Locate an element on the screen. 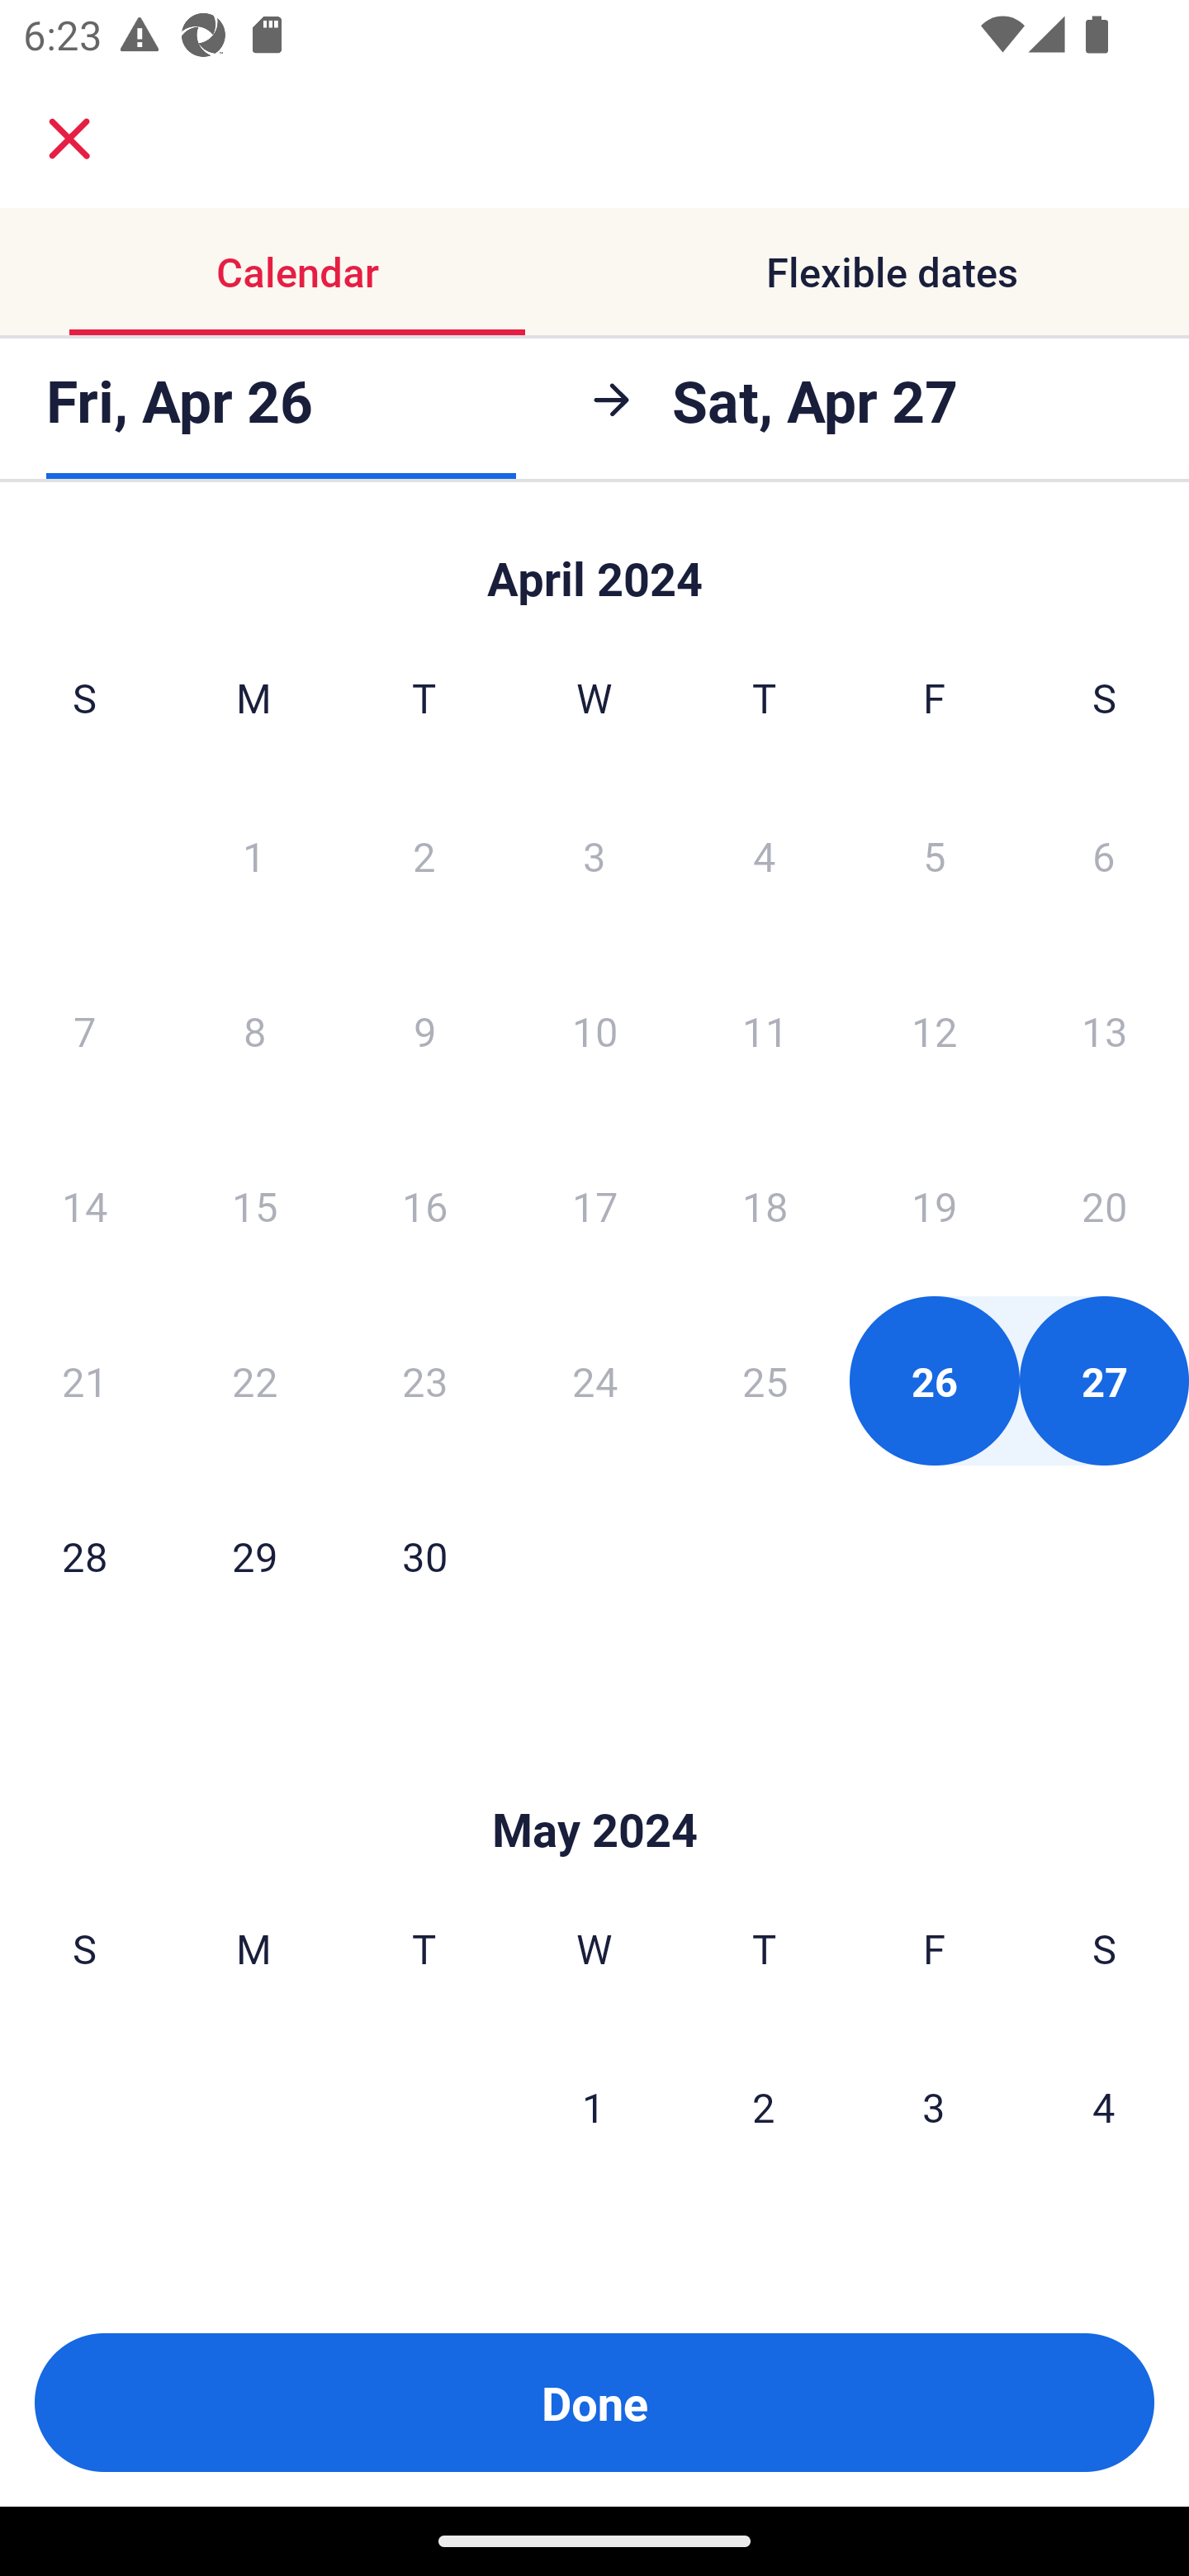  12 Friday, April 12, 2024 is located at coordinates (935, 1030).